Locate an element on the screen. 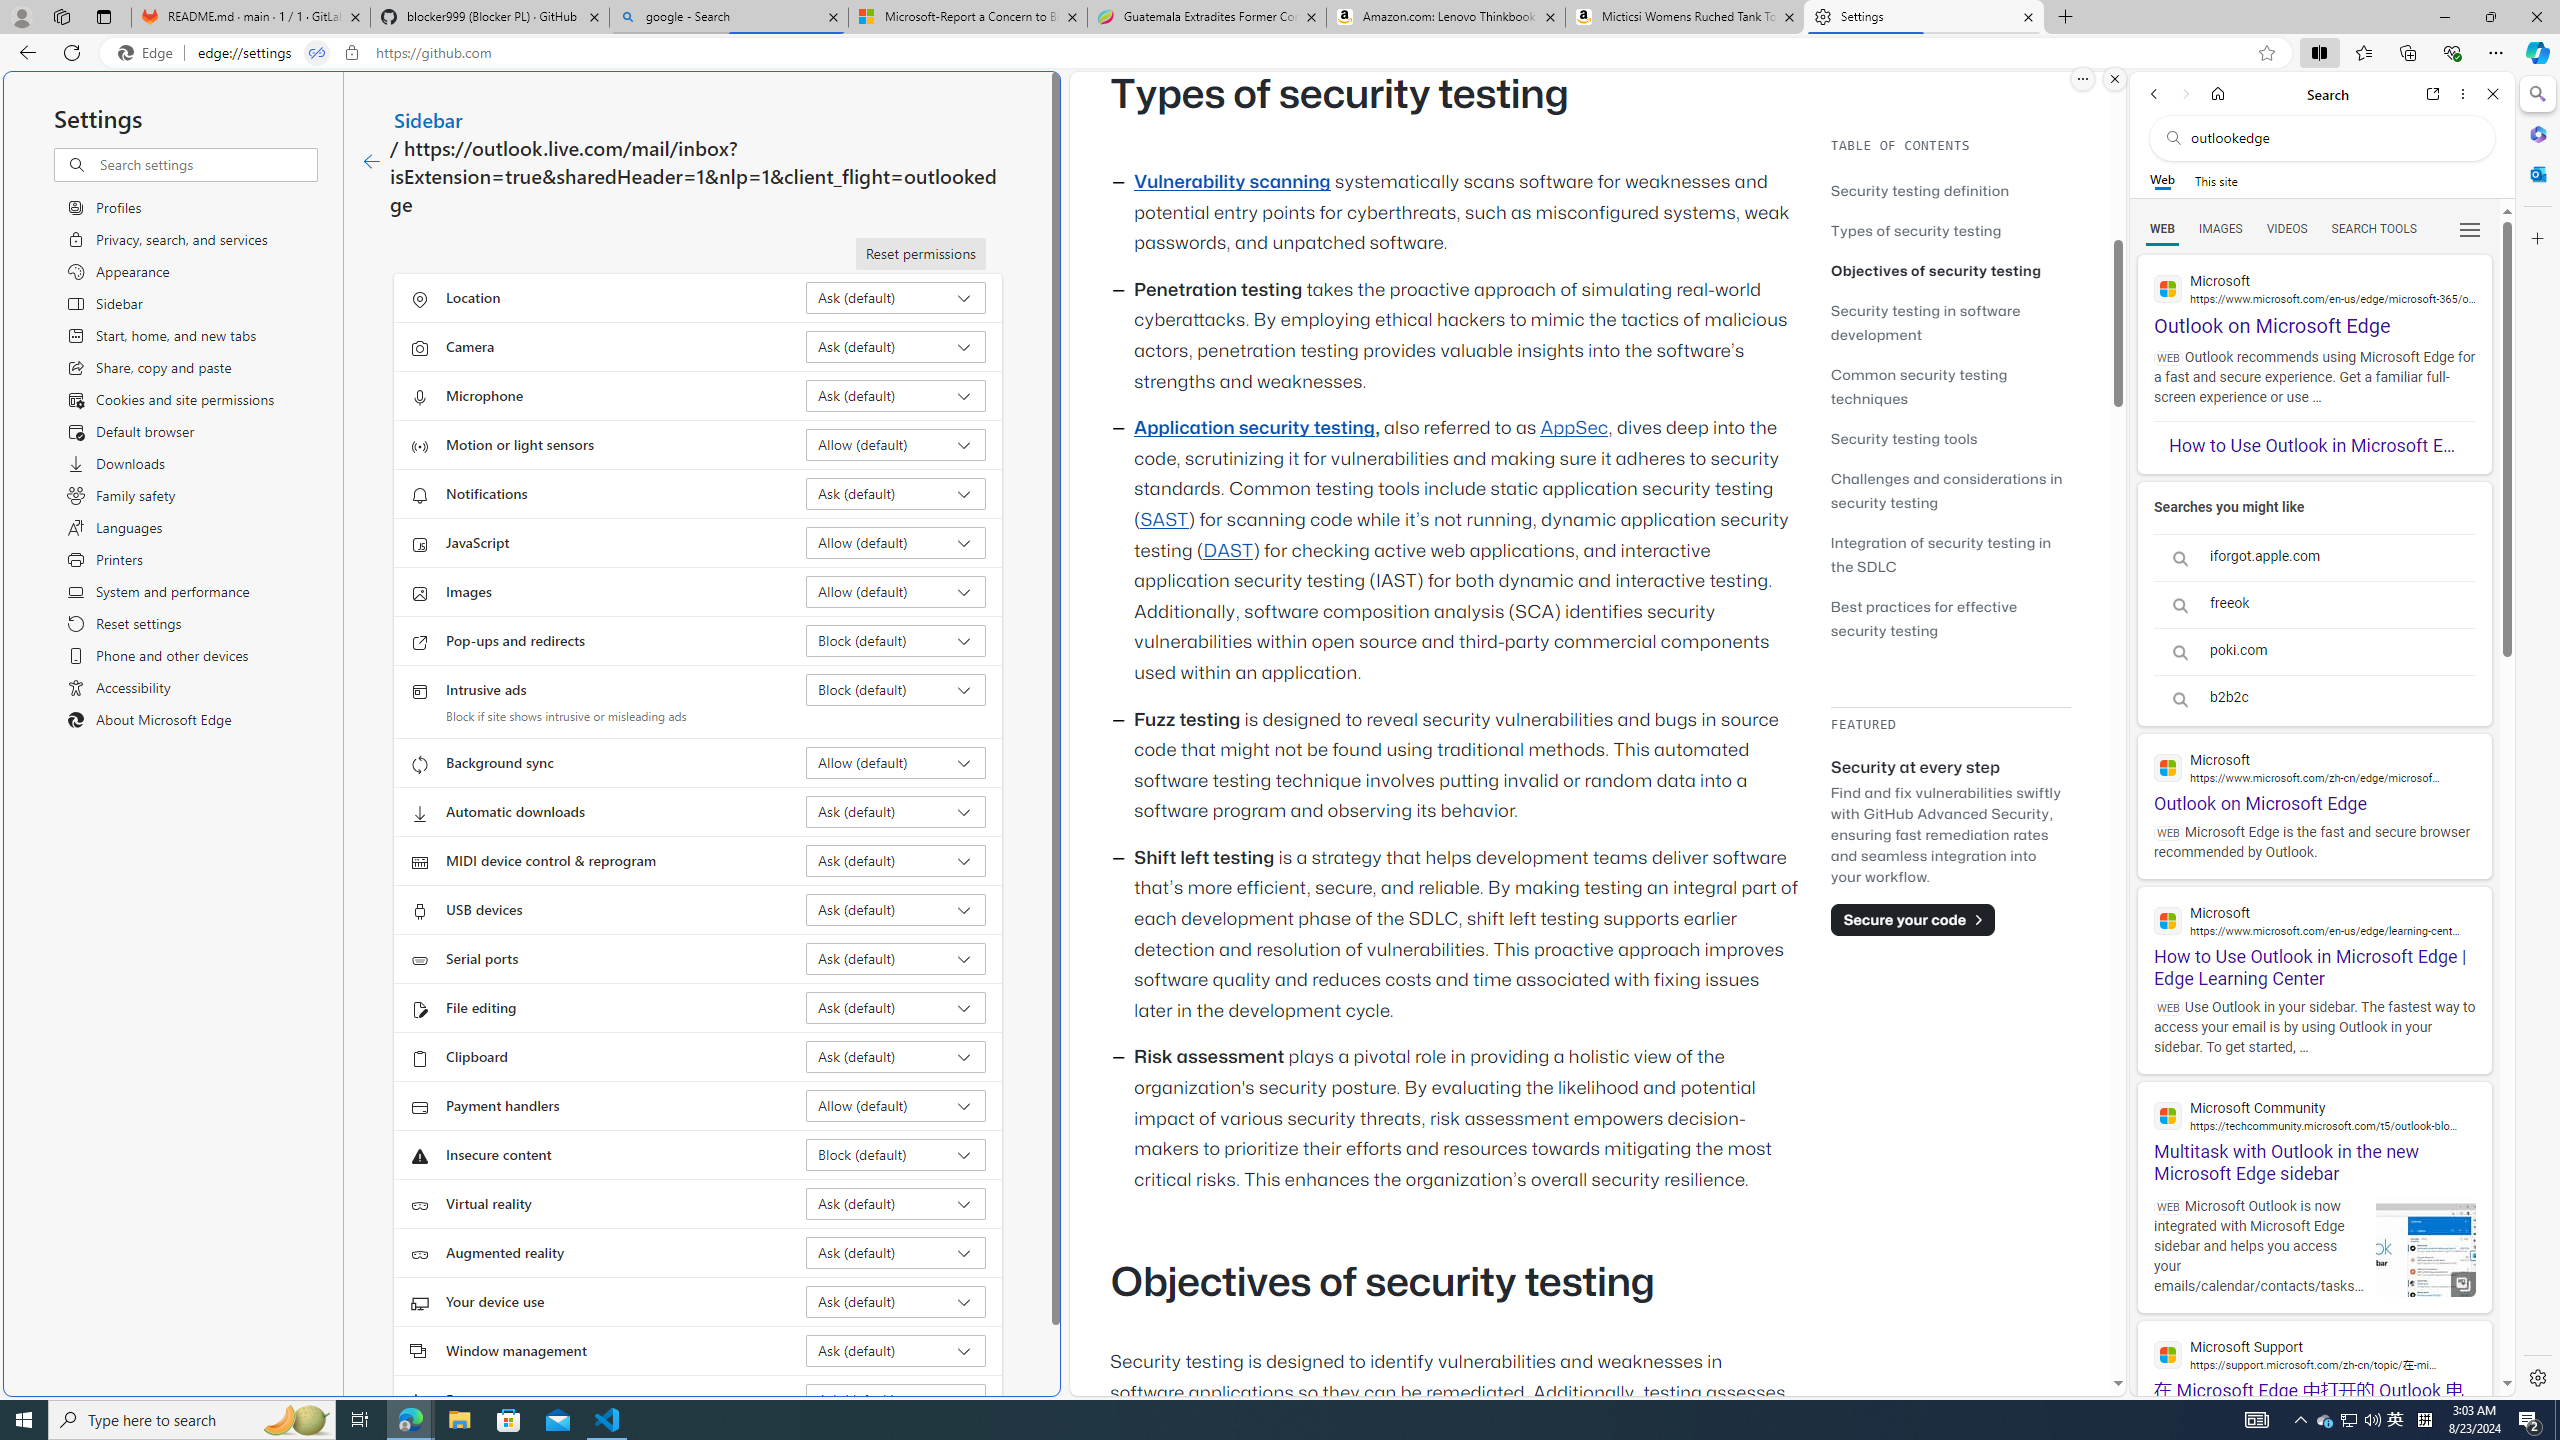 This screenshot has width=2560, height=1440. iforgot.apple.com is located at coordinates (2314, 558).